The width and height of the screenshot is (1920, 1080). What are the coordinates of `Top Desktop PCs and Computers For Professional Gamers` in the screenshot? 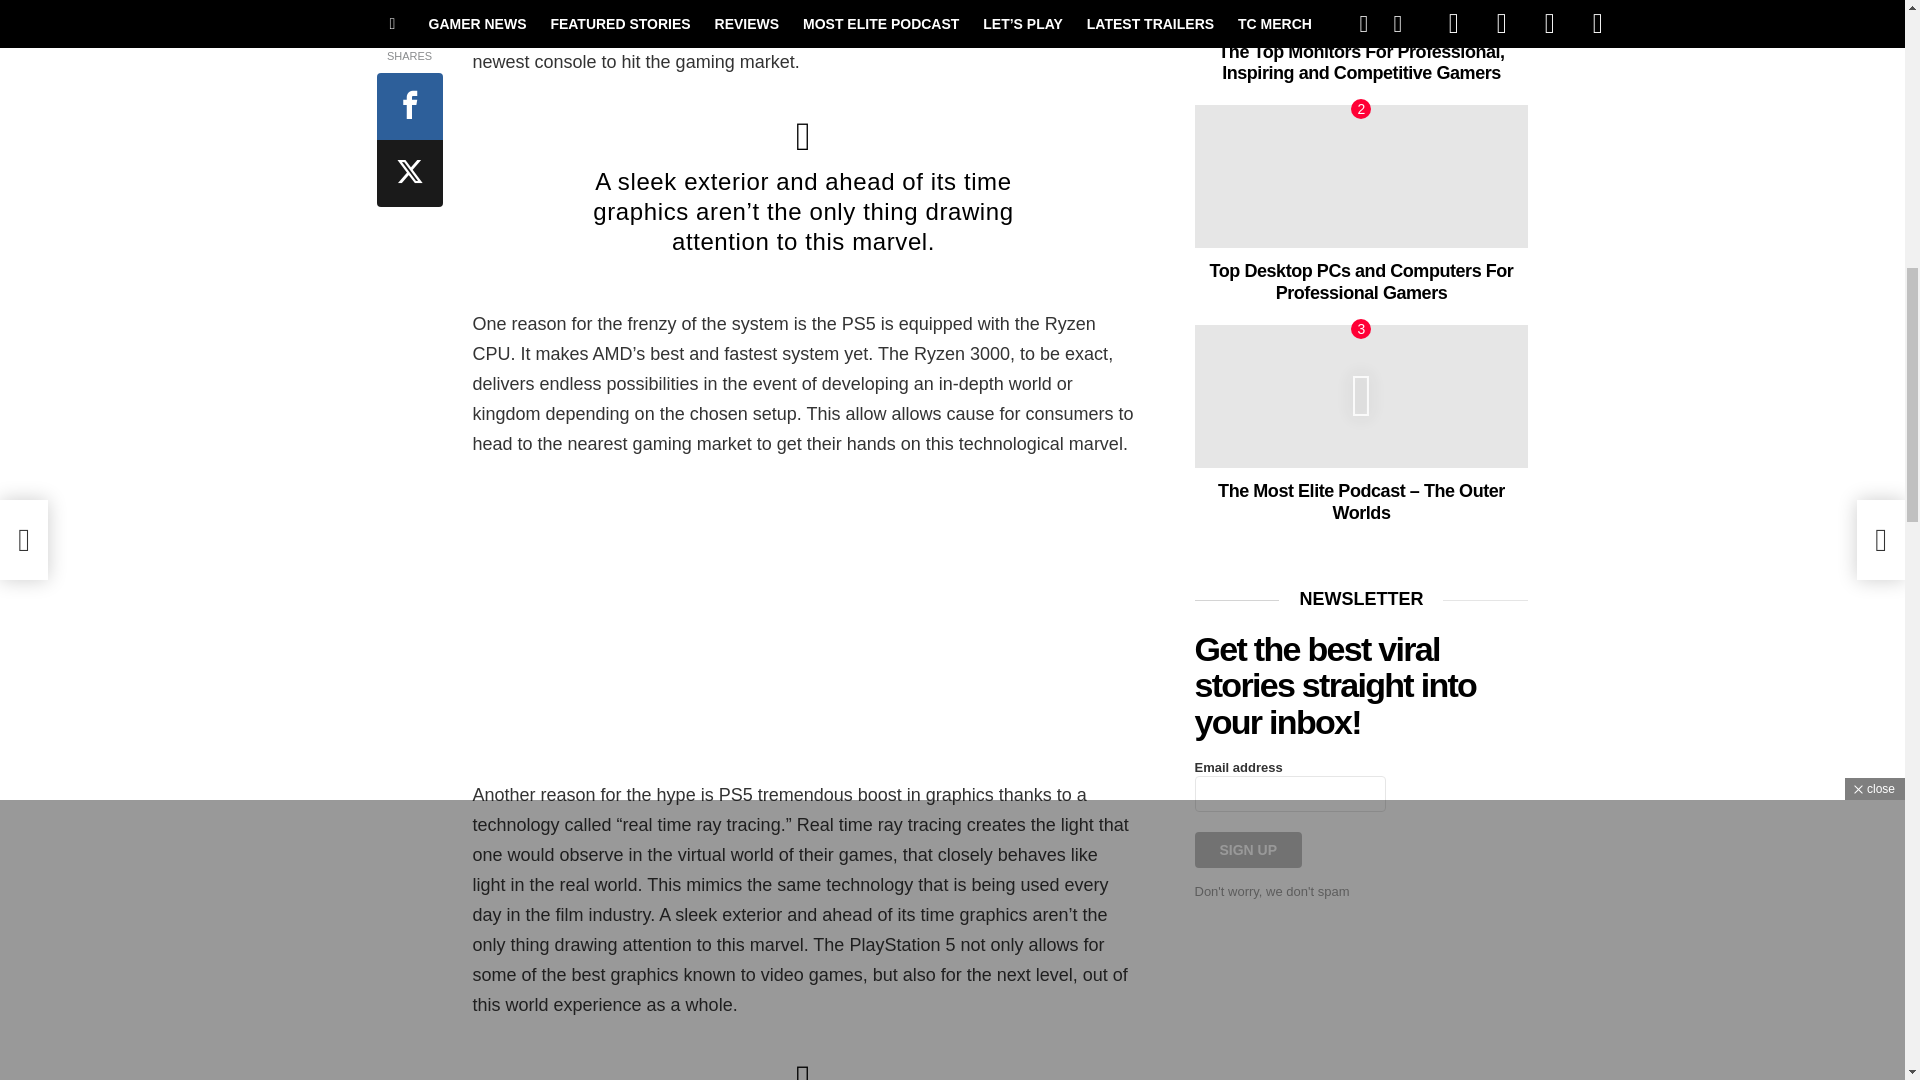 It's located at (1361, 176).